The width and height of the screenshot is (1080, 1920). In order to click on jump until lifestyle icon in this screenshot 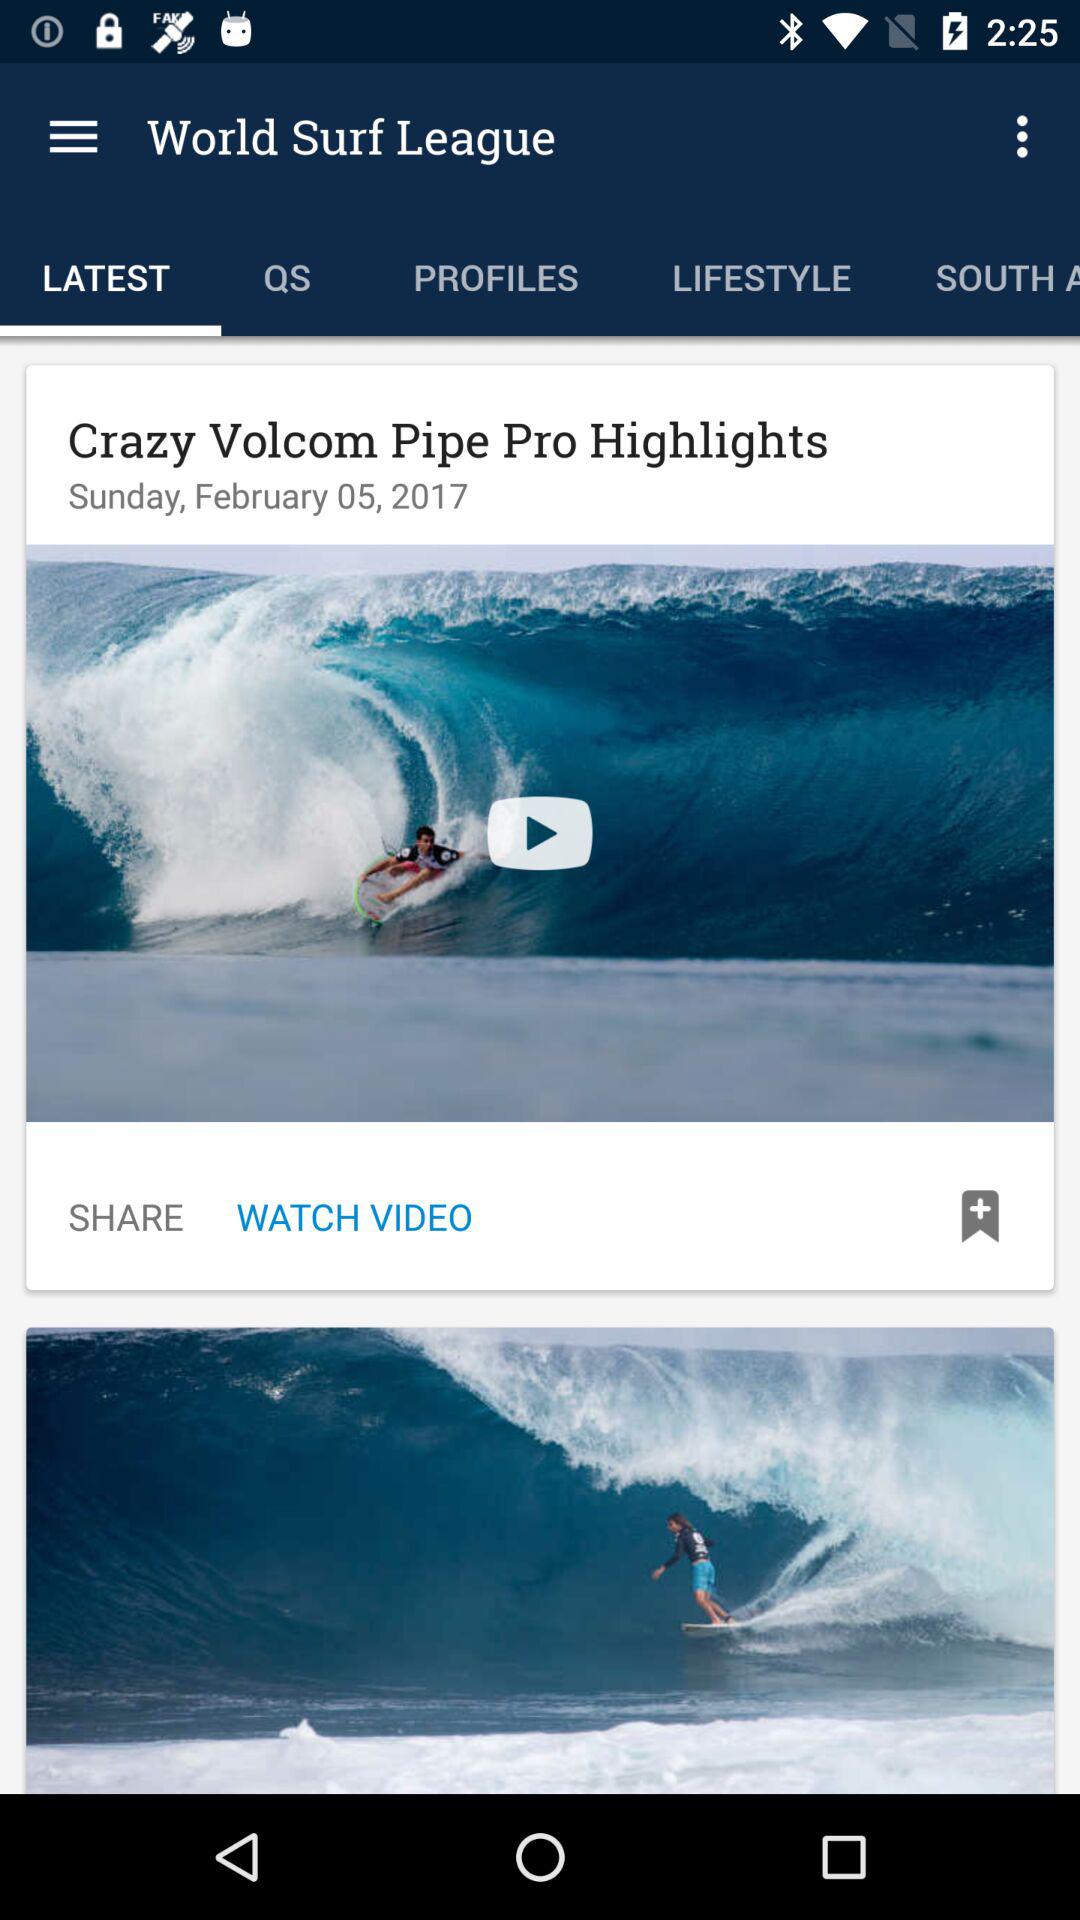, I will do `click(761, 272)`.